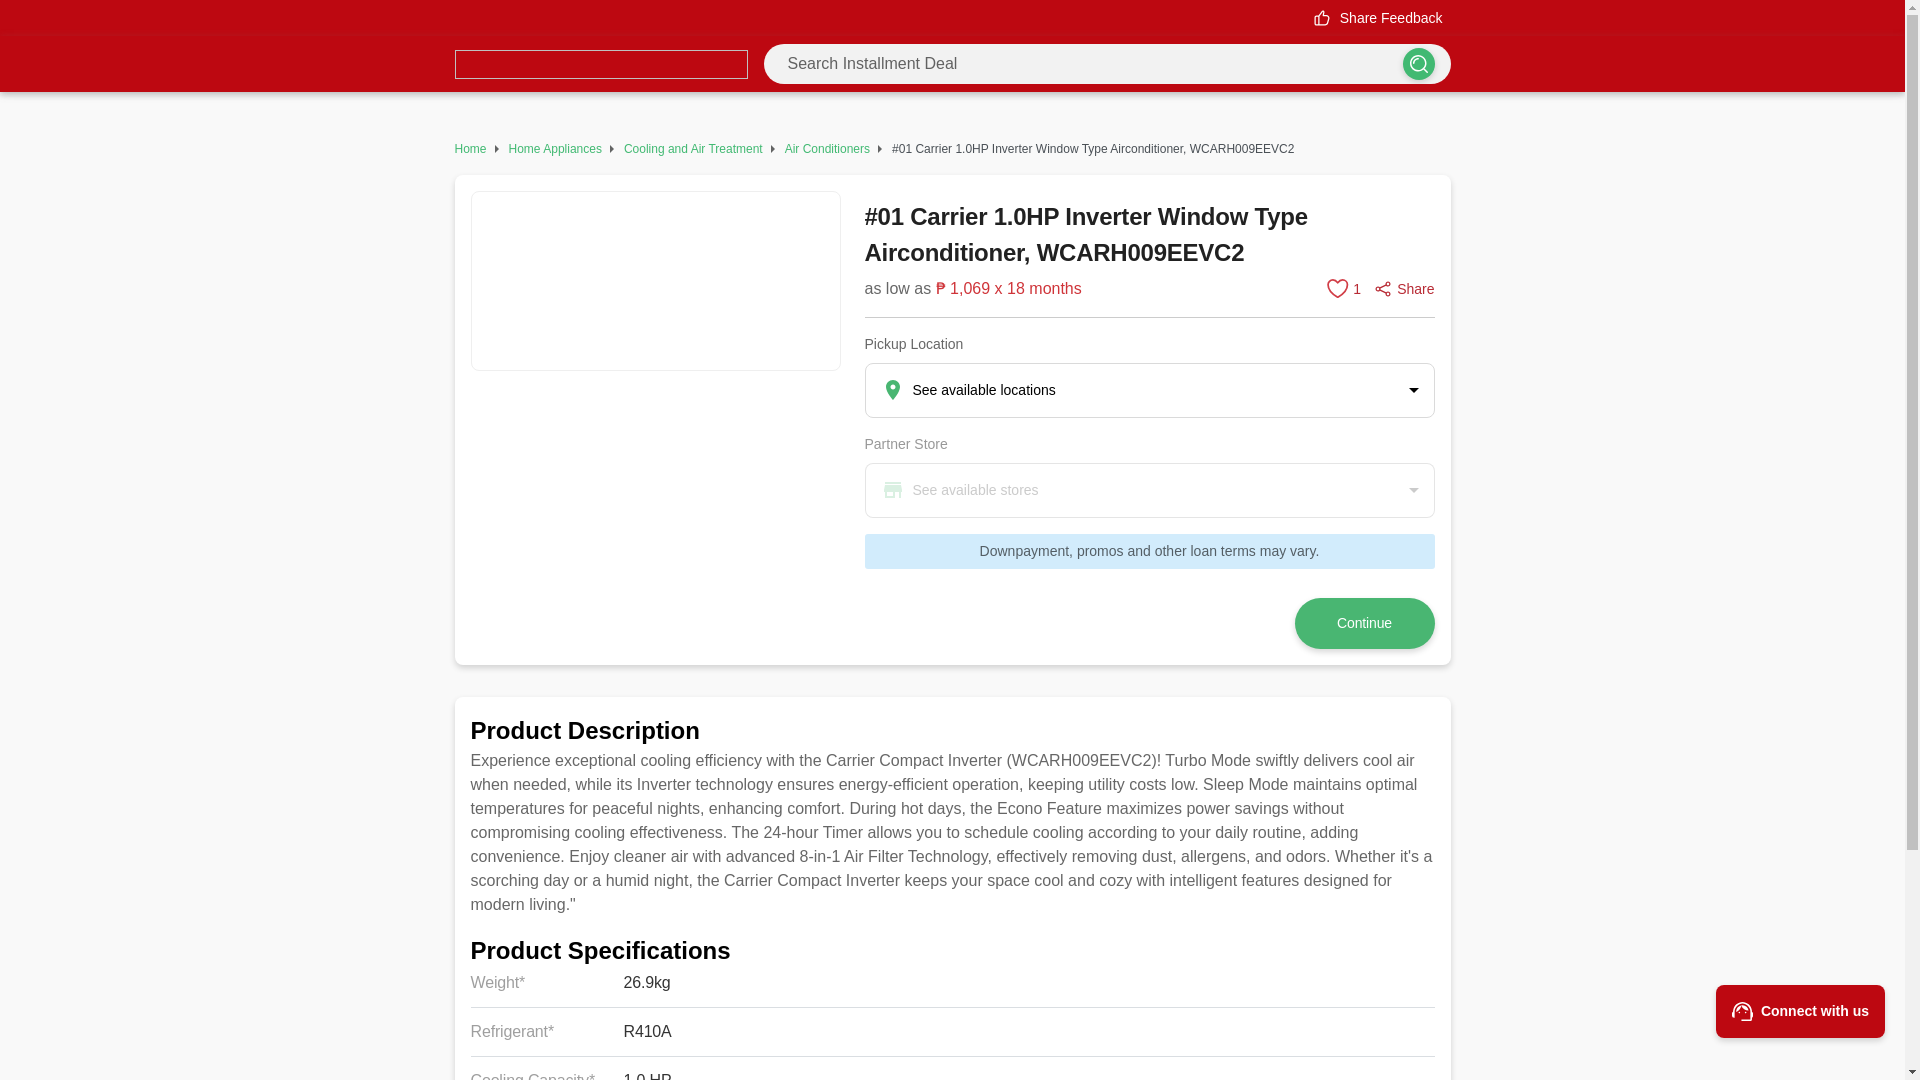 The image size is (1920, 1080). What do you see at coordinates (827, 148) in the screenshot?
I see `Air Conditioners` at bounding box center [827, 148].